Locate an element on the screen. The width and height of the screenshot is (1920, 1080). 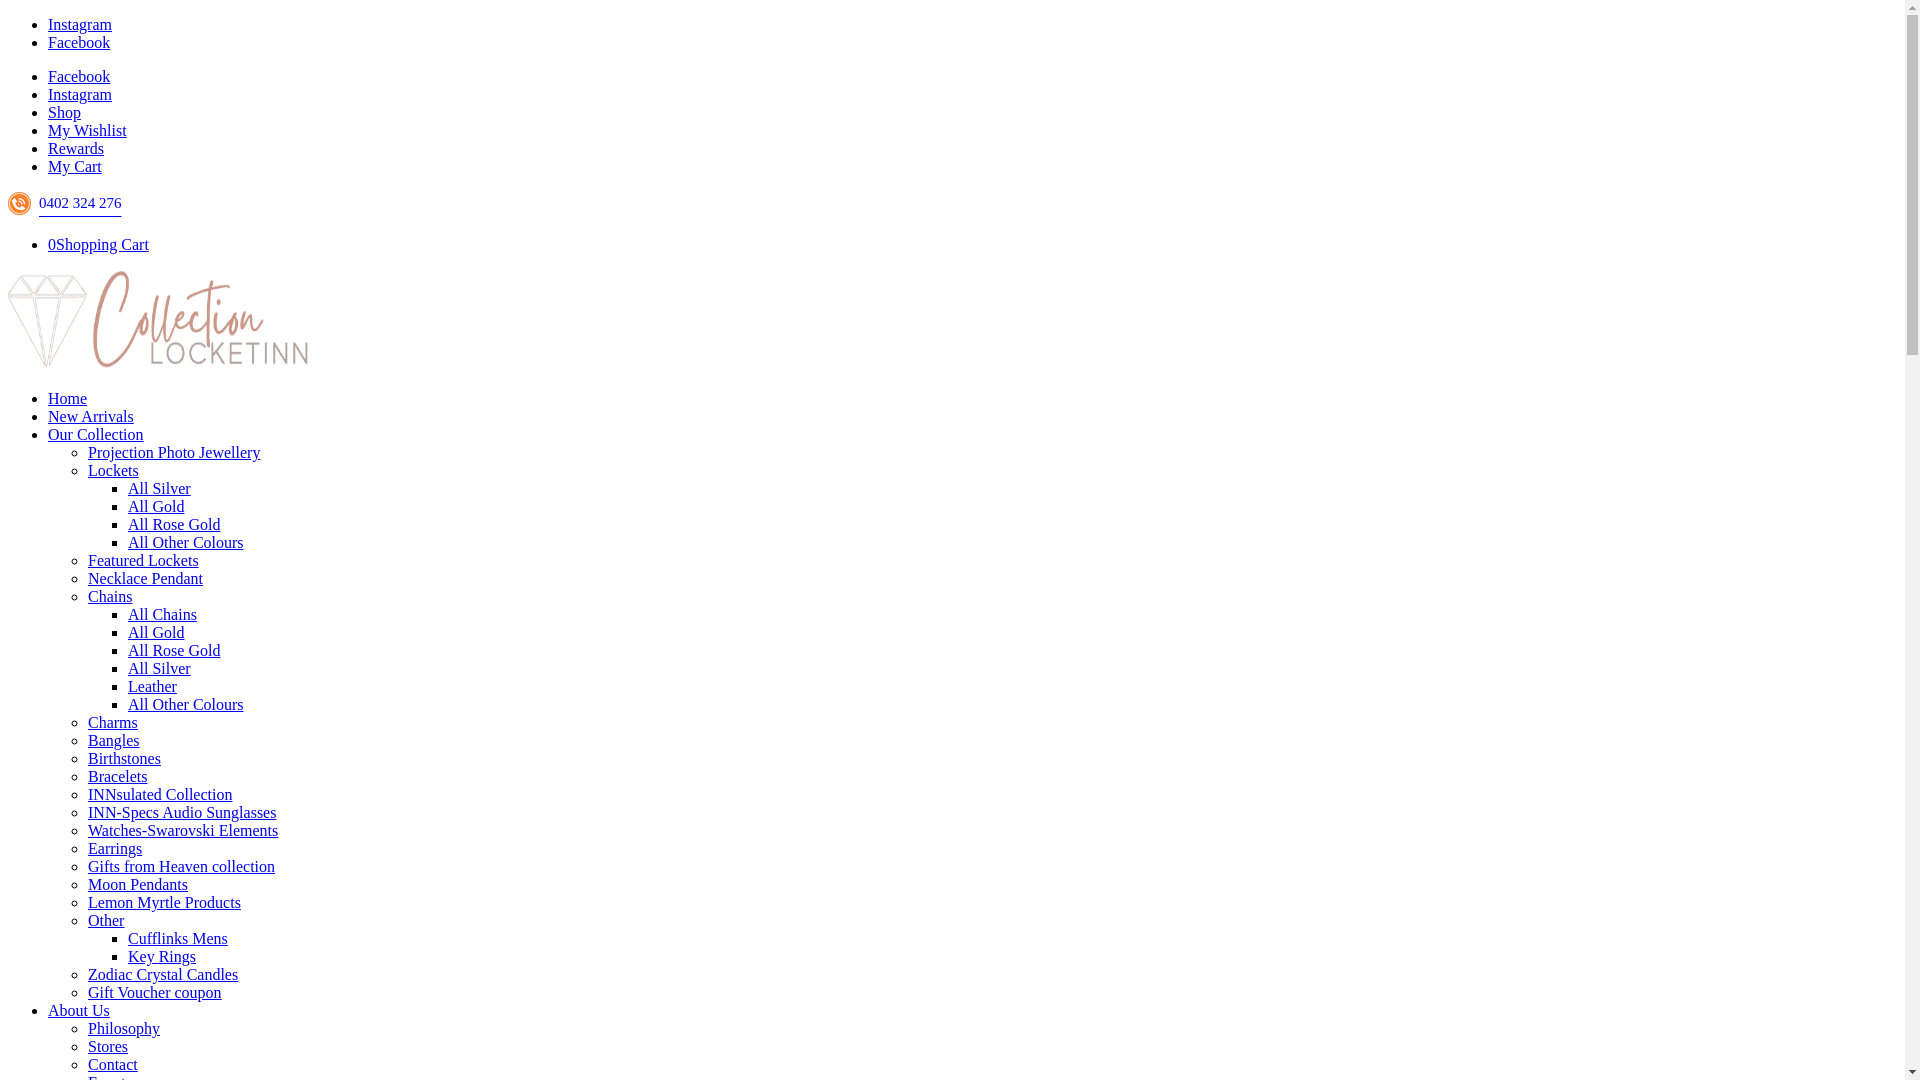
INN-Specs Audio Sunglasses is located at coordinates (182, 812).